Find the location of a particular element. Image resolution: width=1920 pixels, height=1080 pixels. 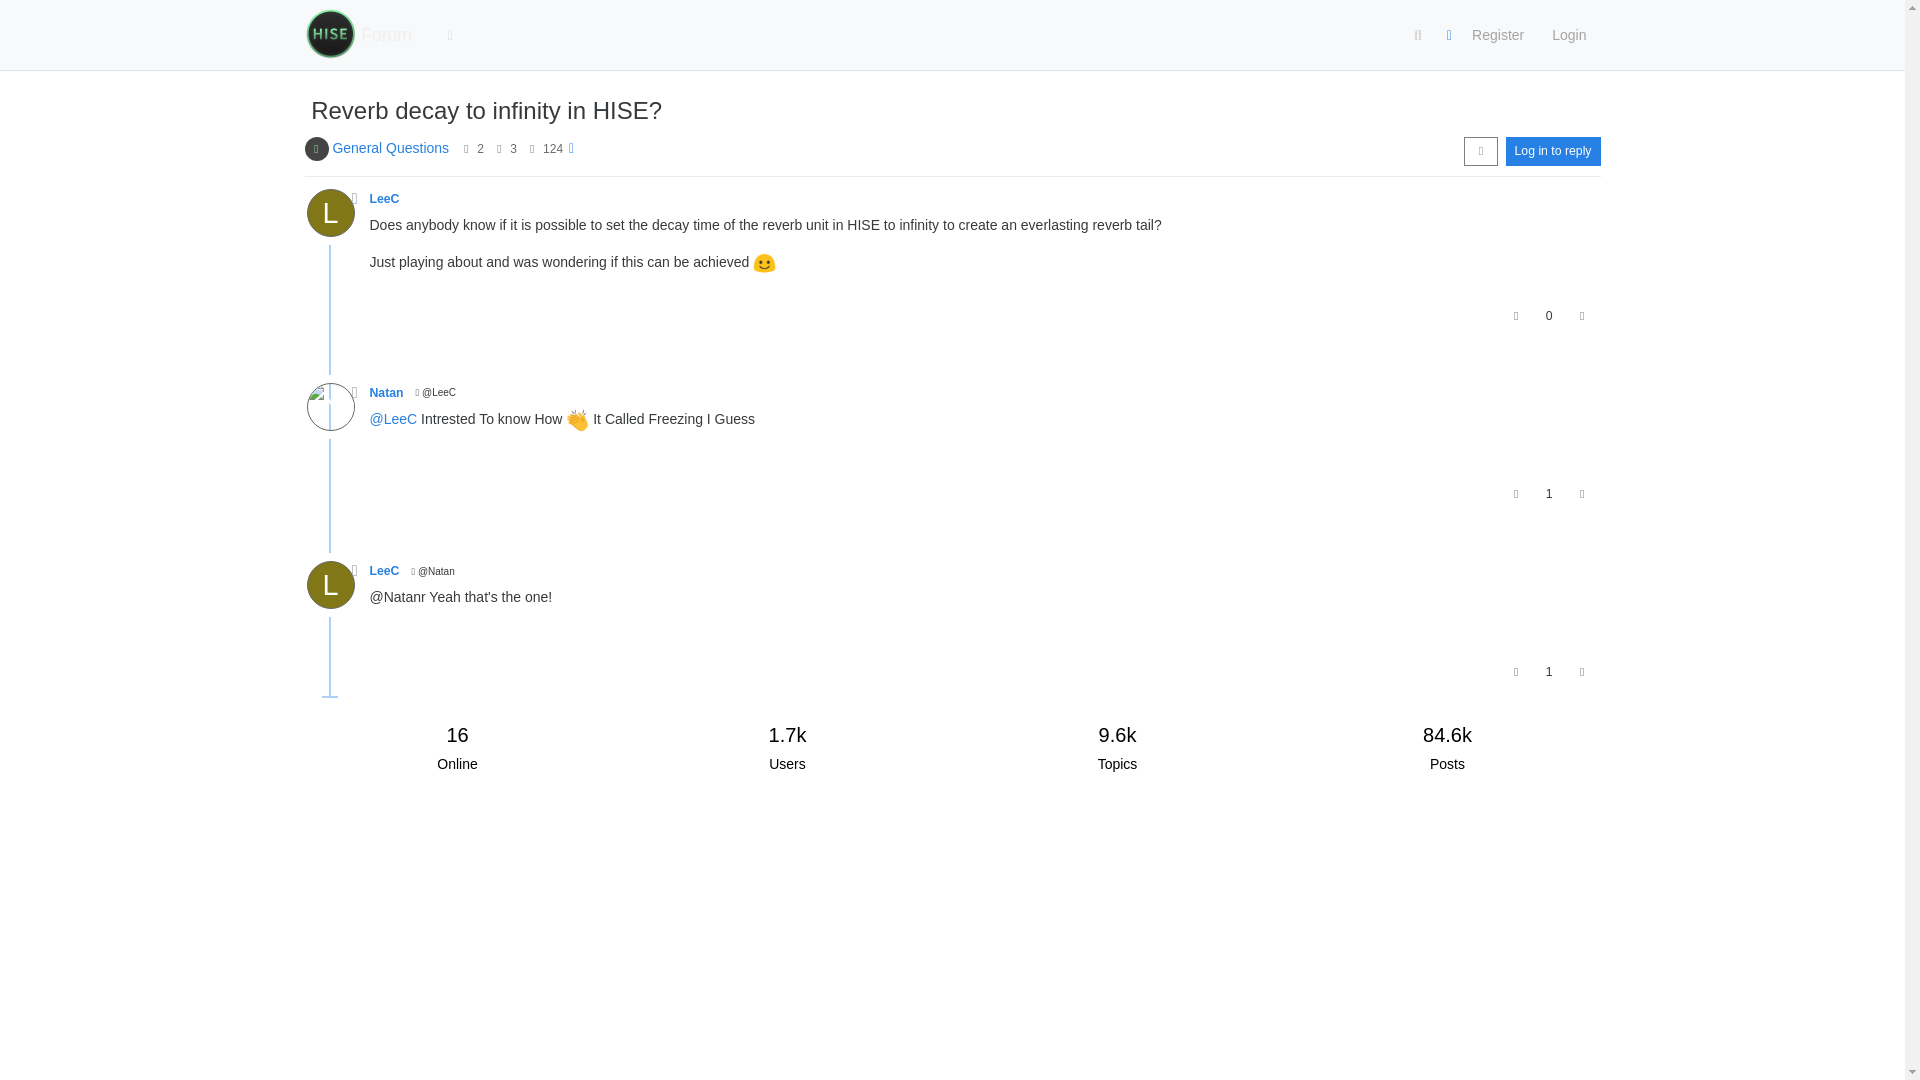

Posters is located at coordinates (466, 148).